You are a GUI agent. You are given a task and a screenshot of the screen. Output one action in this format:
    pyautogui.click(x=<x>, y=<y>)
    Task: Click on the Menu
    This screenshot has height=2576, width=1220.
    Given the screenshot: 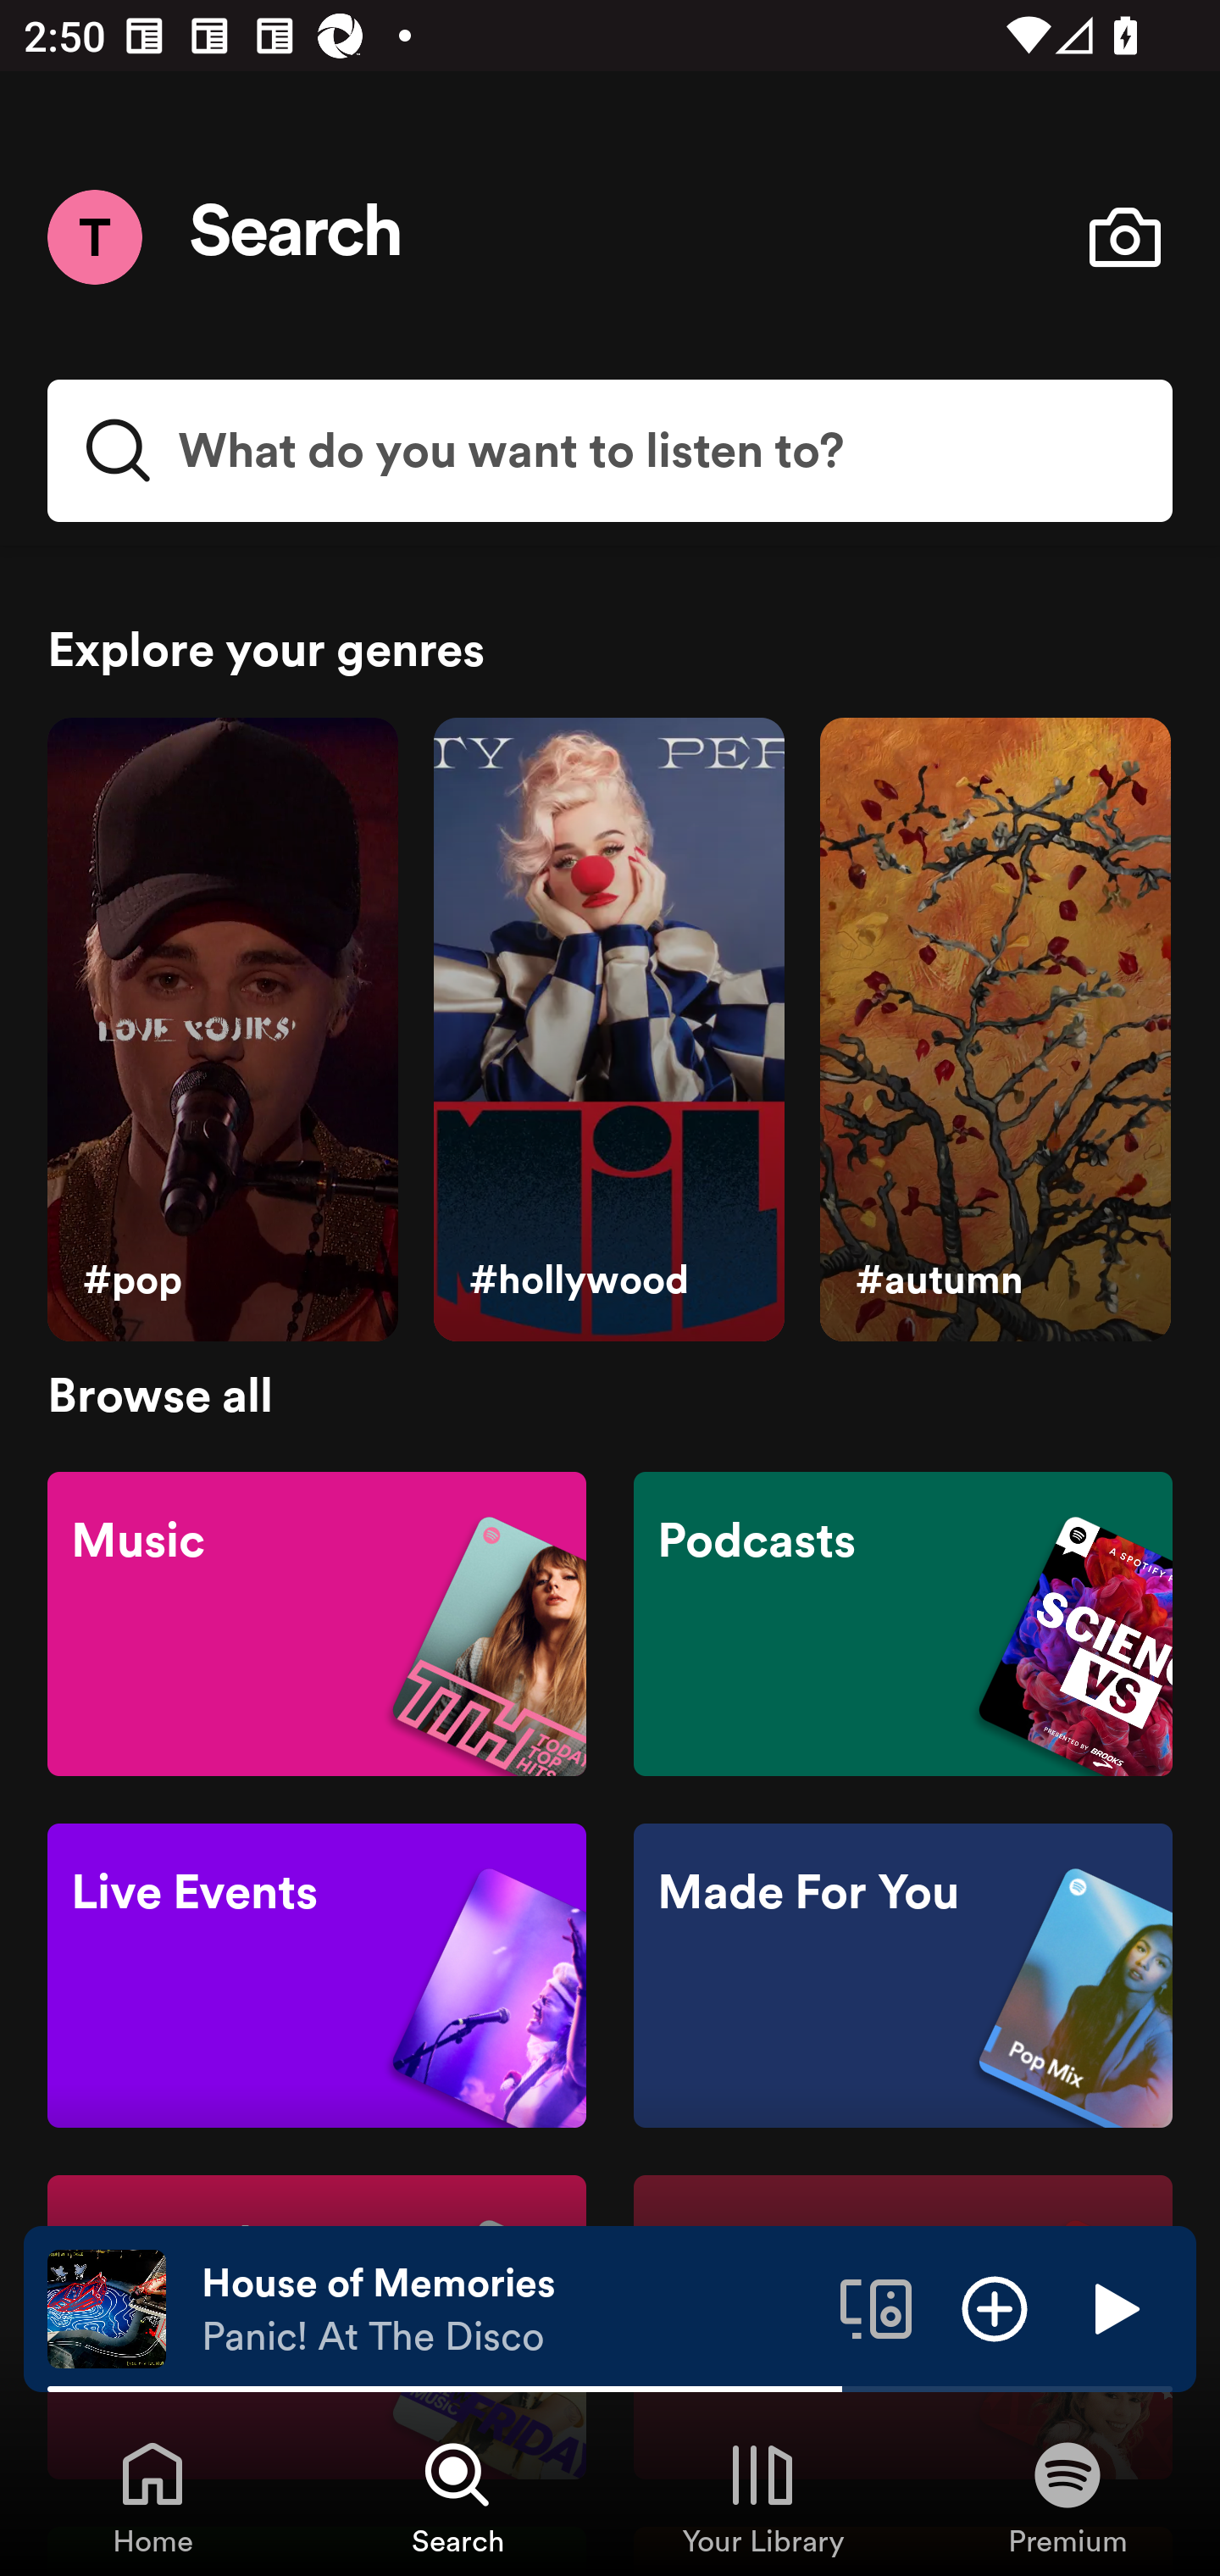 What is the action you would take?
    pyautogui.click(x=94, y=236)
    